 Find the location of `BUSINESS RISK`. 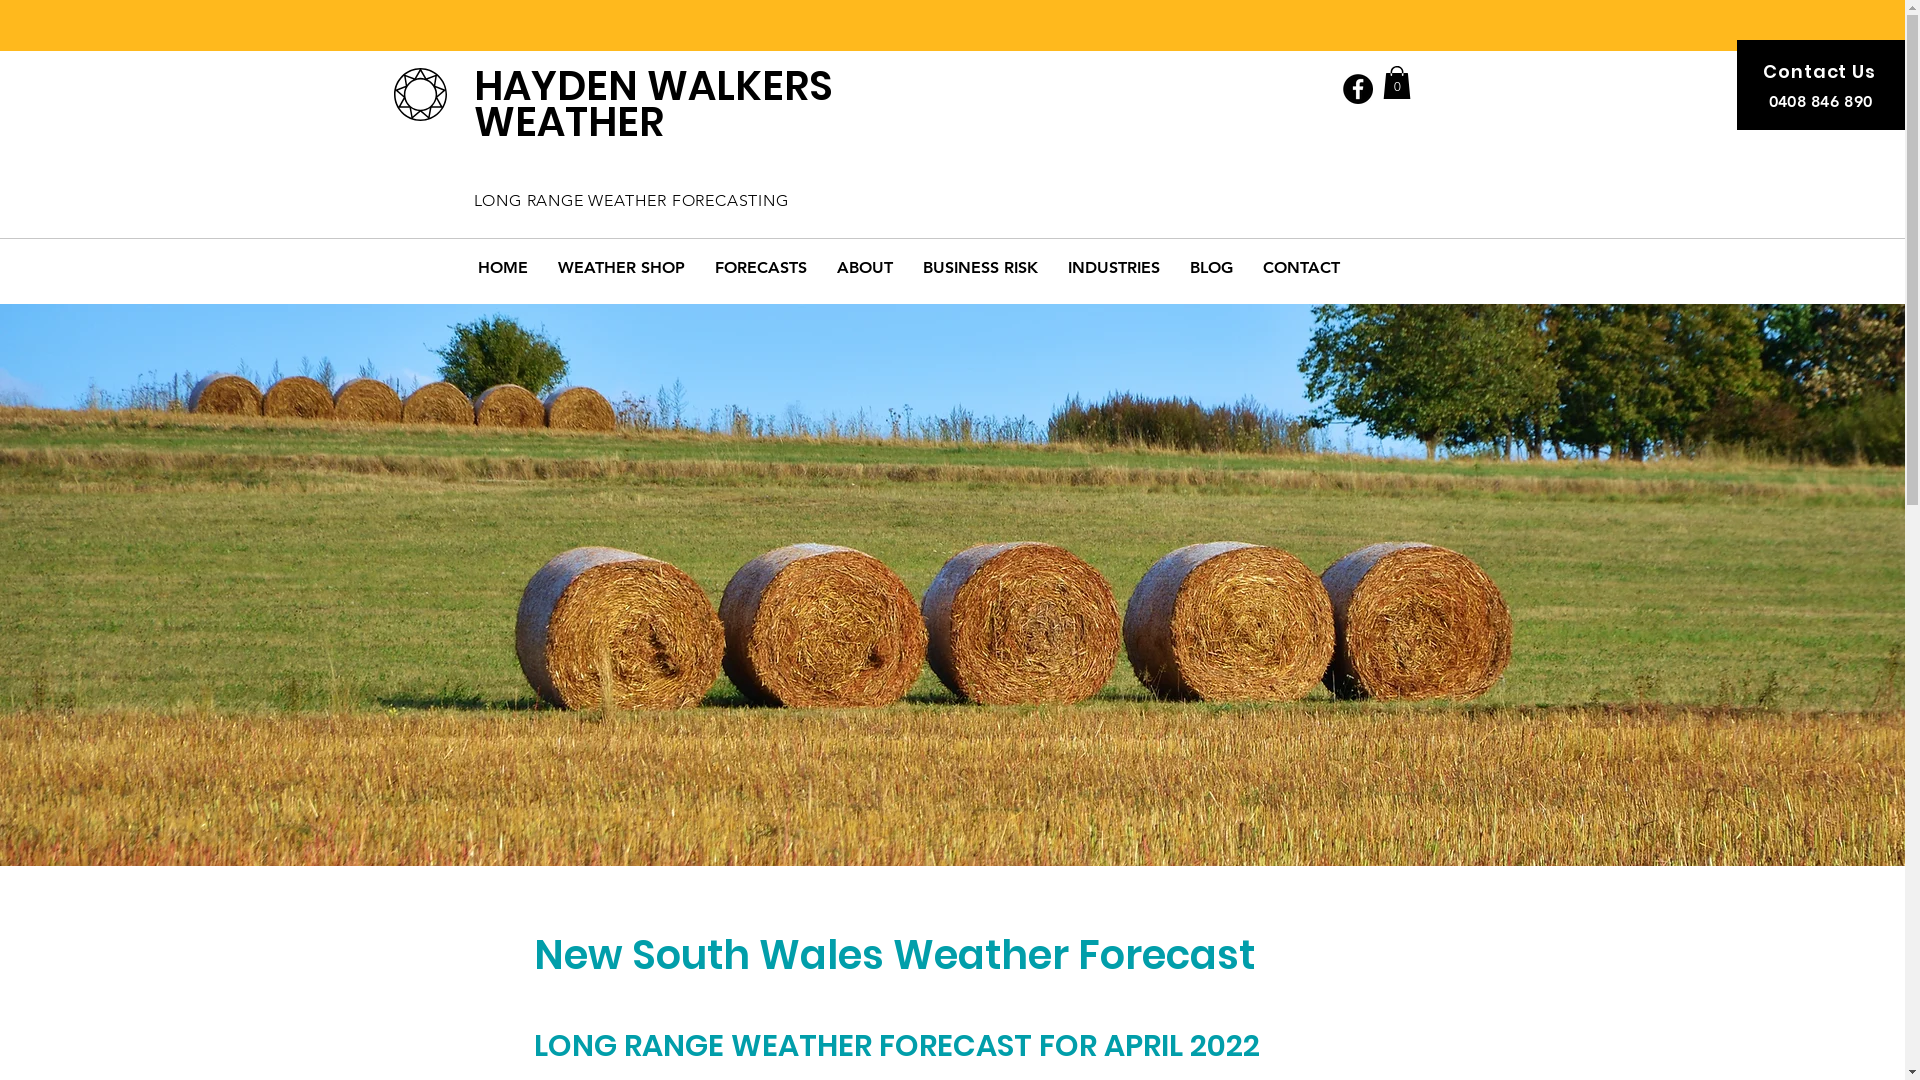

BUSINESS RISK is located at coordinates (980, 268).